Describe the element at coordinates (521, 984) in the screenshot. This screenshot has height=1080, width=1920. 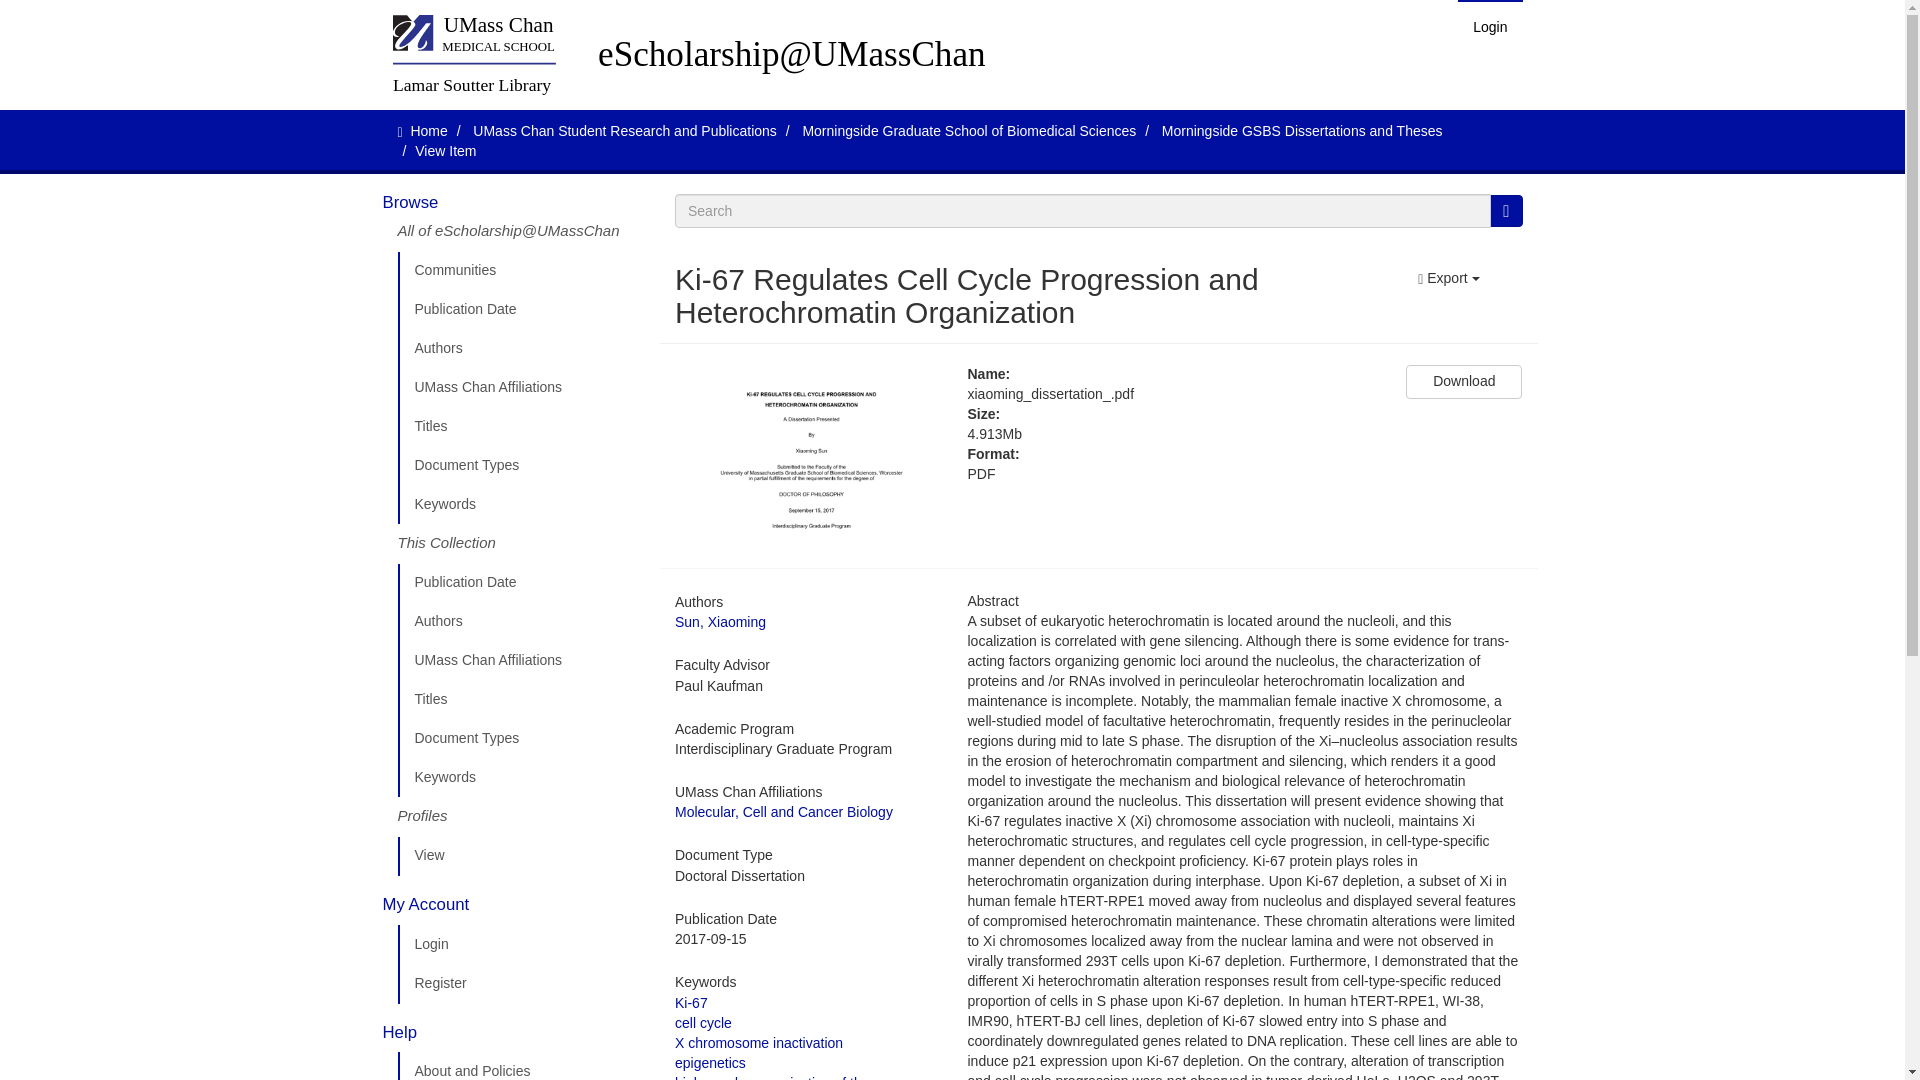
I see `Register` at that location.